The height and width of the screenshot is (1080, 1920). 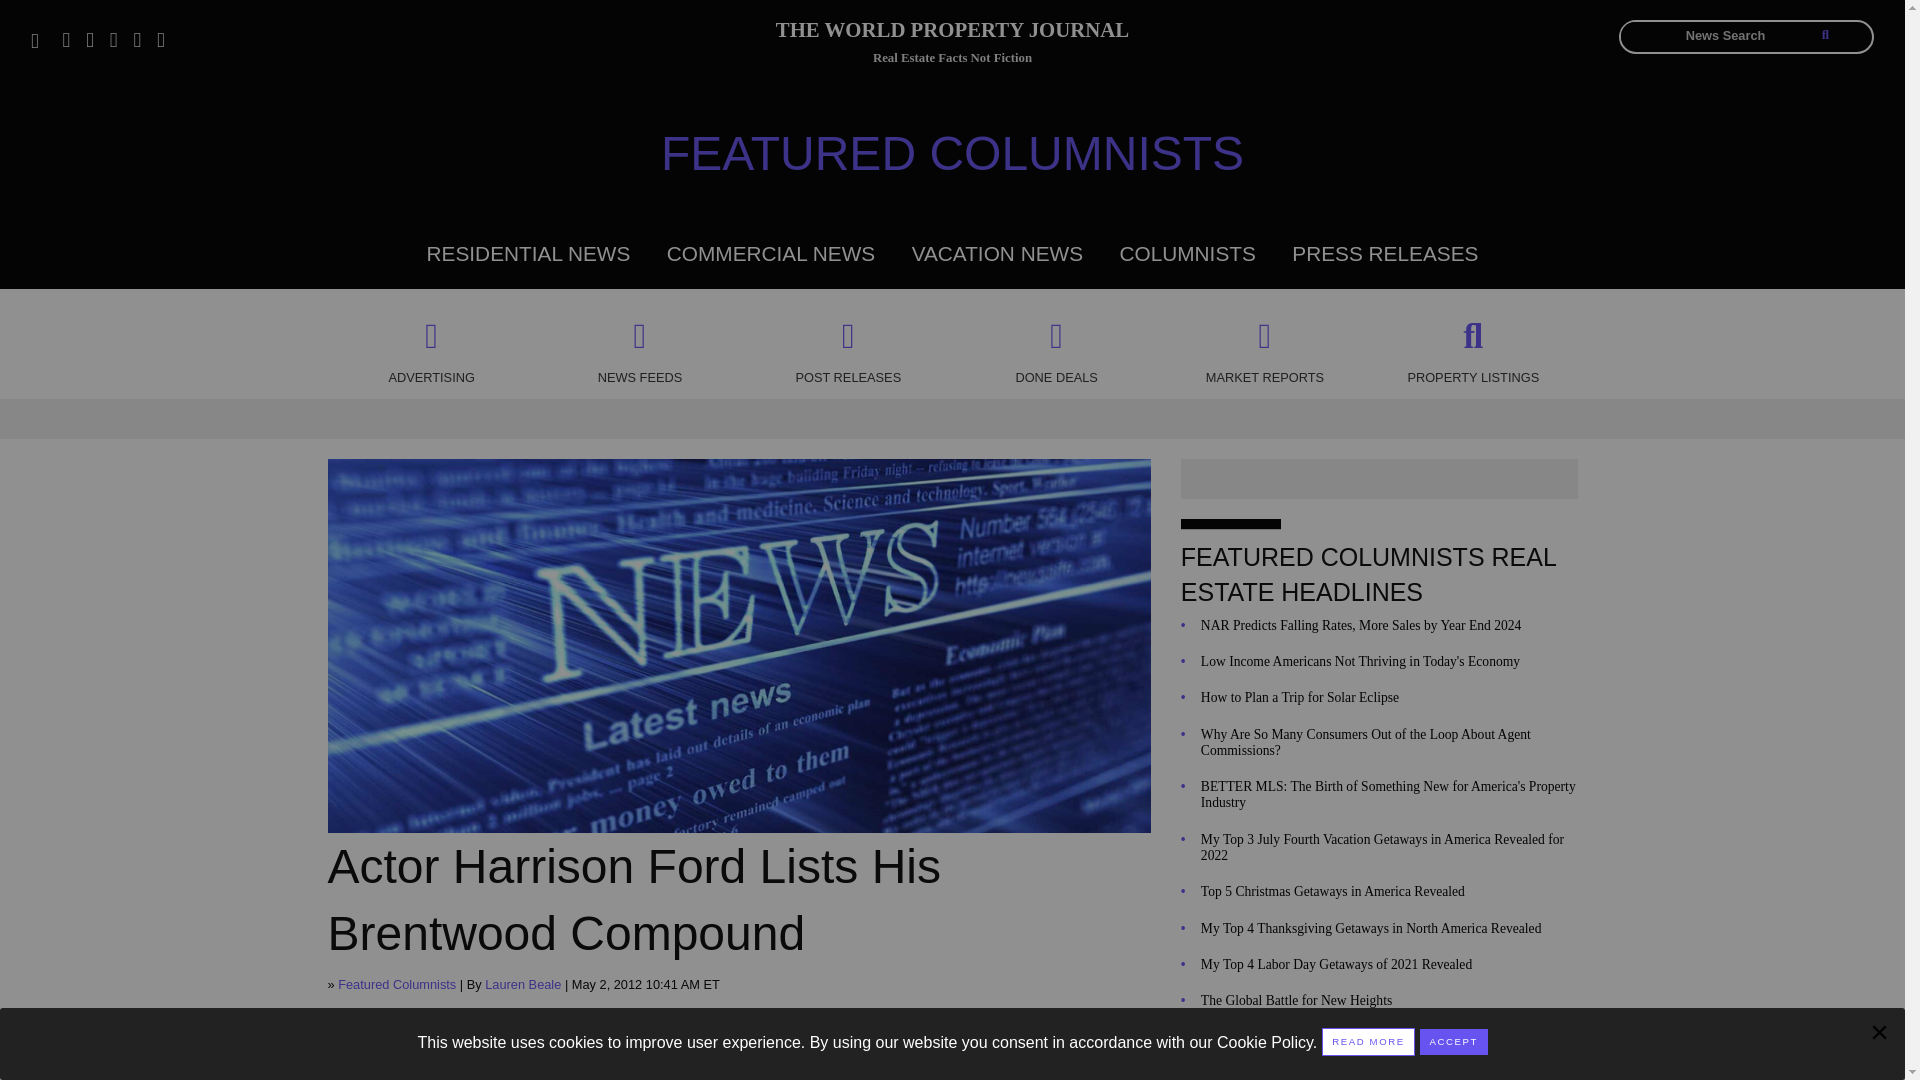 What do you see at coordinates (952, 33) in the screenshot?
I see `THE WORLD PROPERTY JOURNAL` at bounding box center [952, 33].